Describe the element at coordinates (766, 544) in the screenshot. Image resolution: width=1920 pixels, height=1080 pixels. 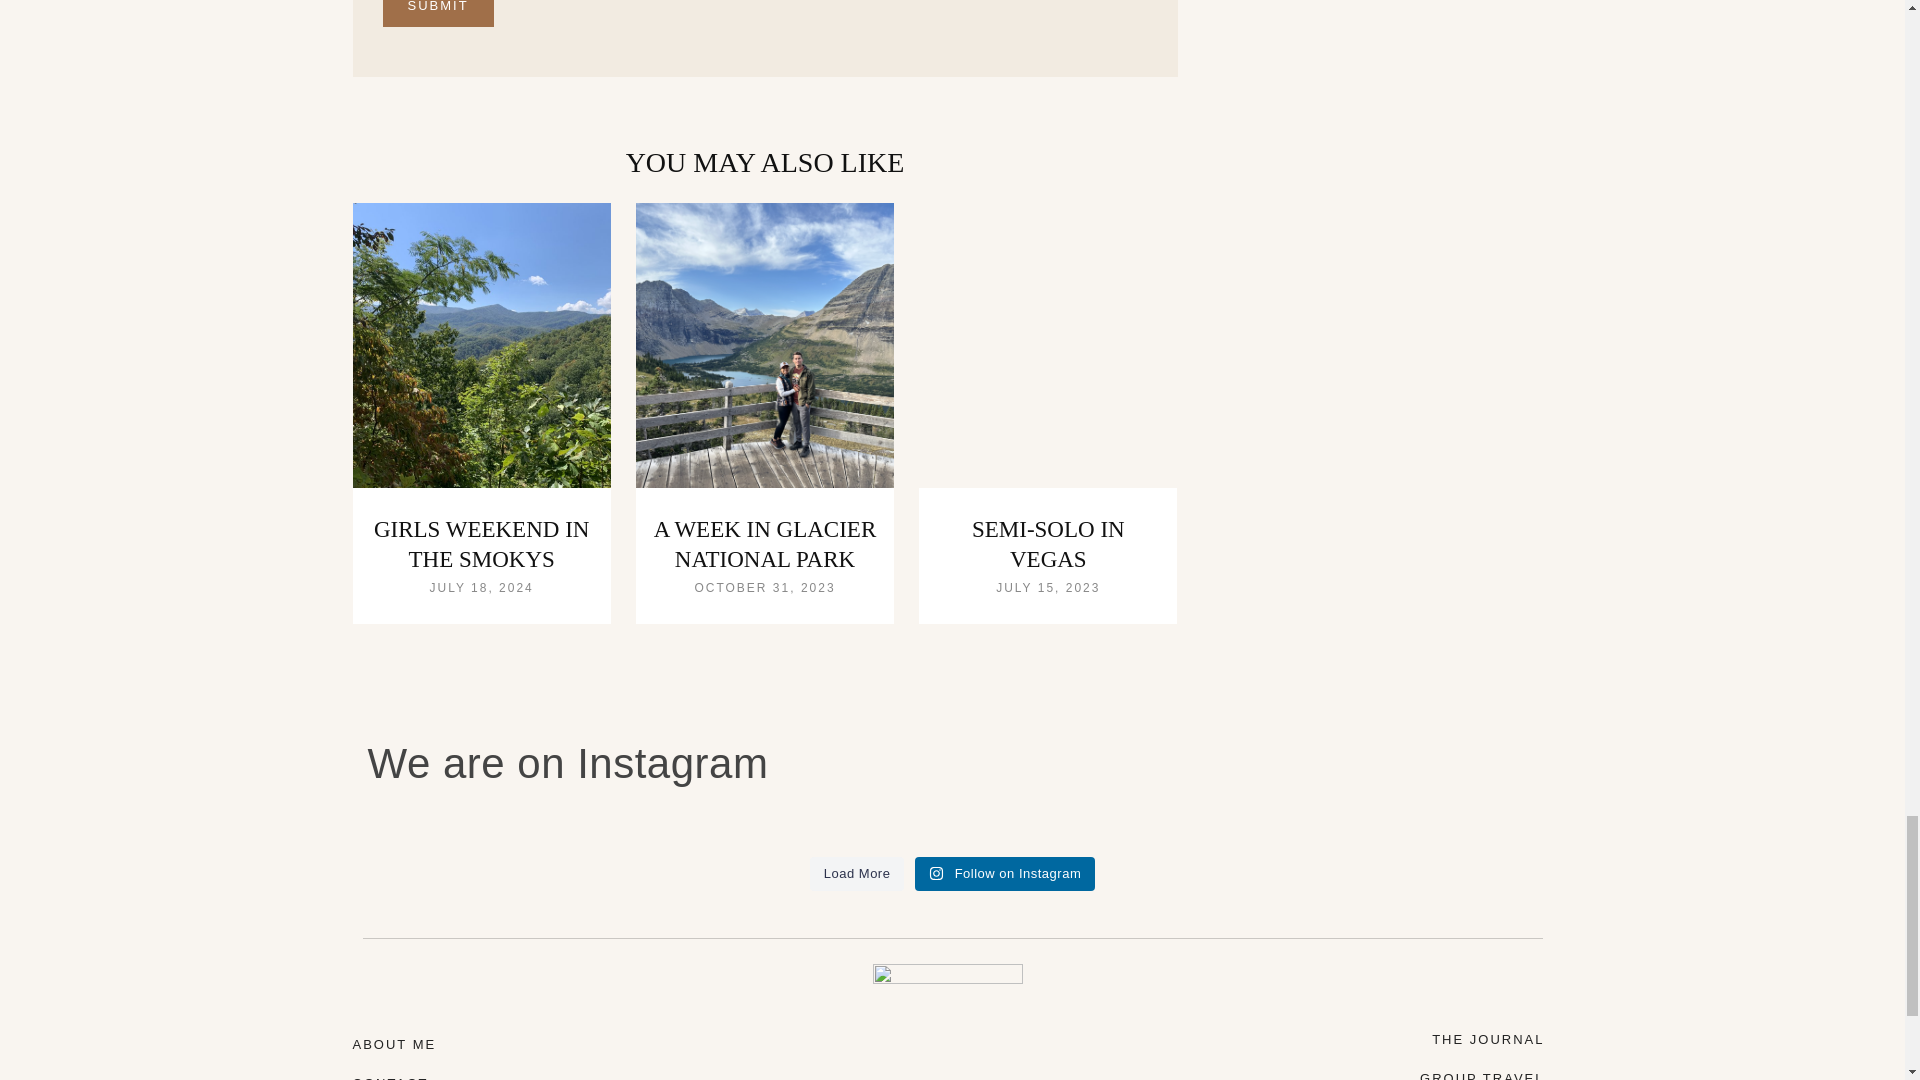
I see `A WEEK IN GLACIER NATIONAL PARK` at that location.